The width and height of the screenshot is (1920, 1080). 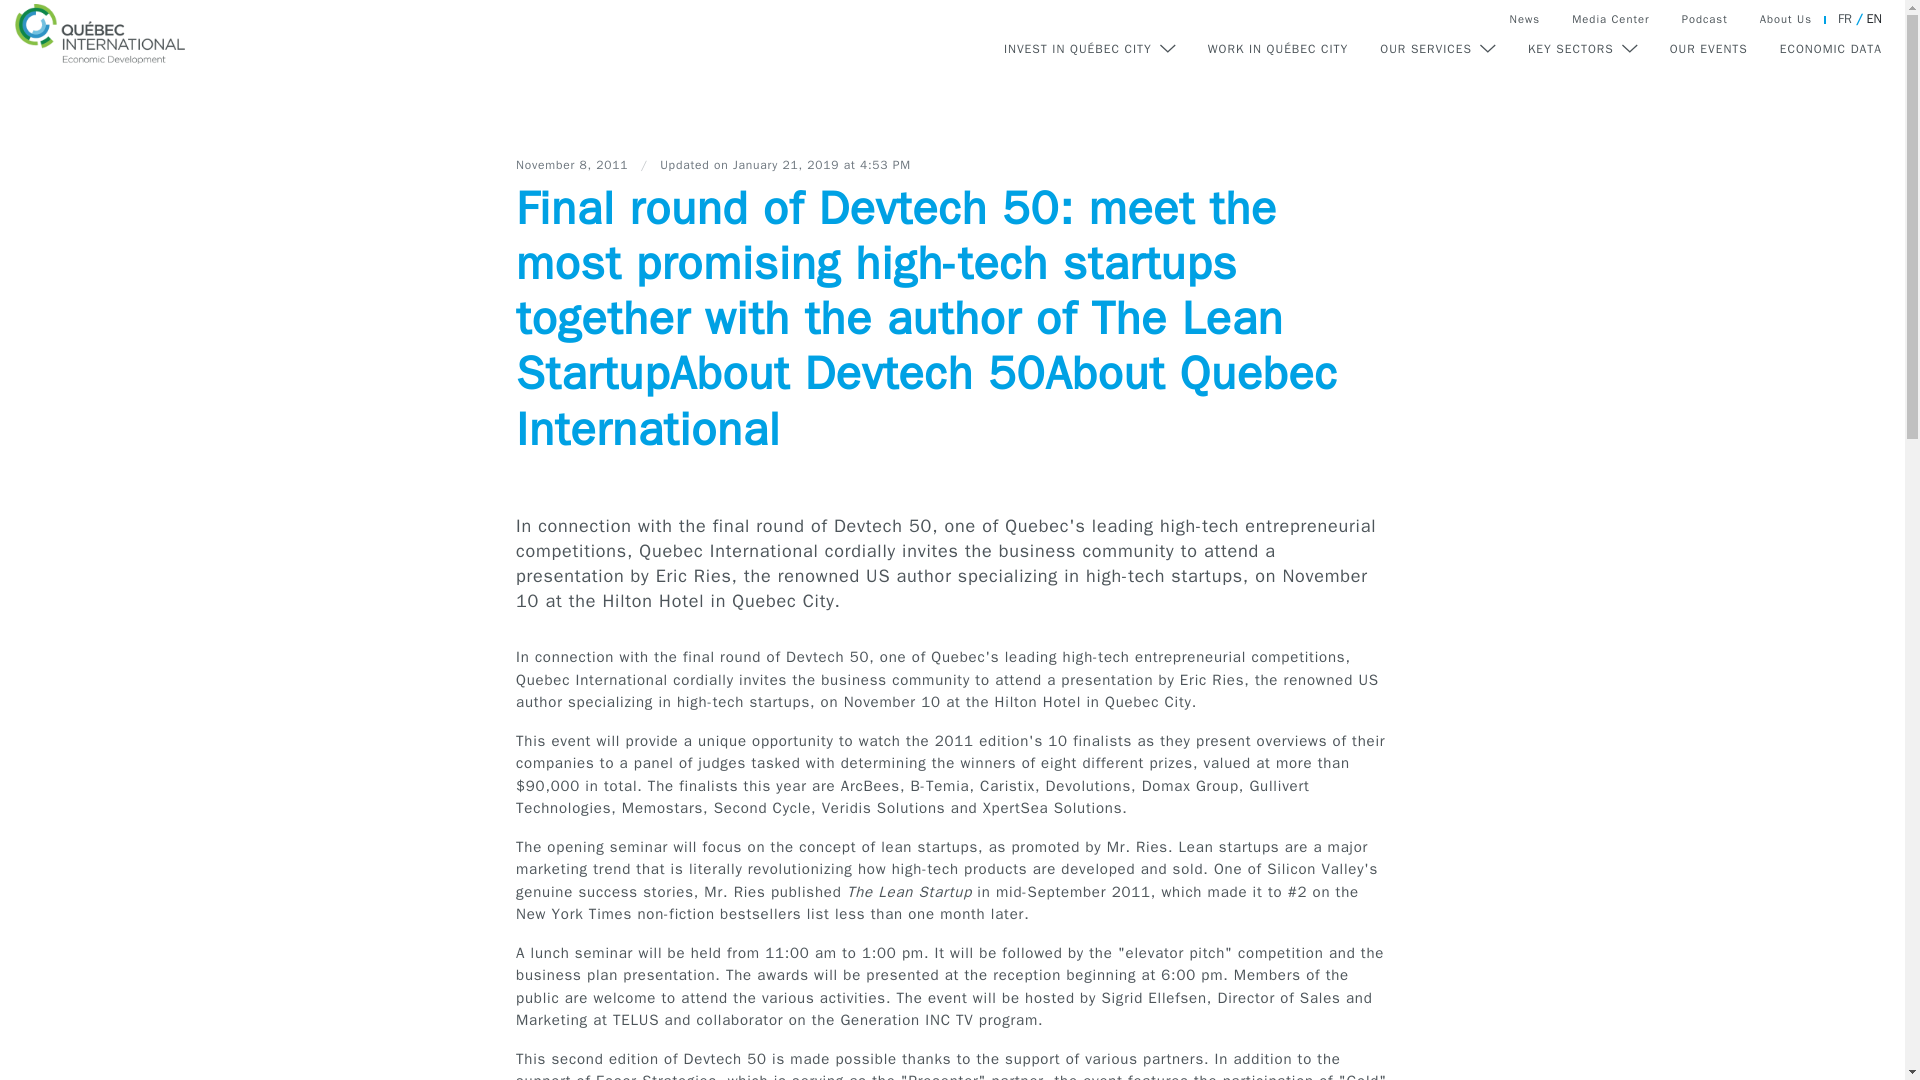 I want to click on About Us, so click(x=1786, y=19).